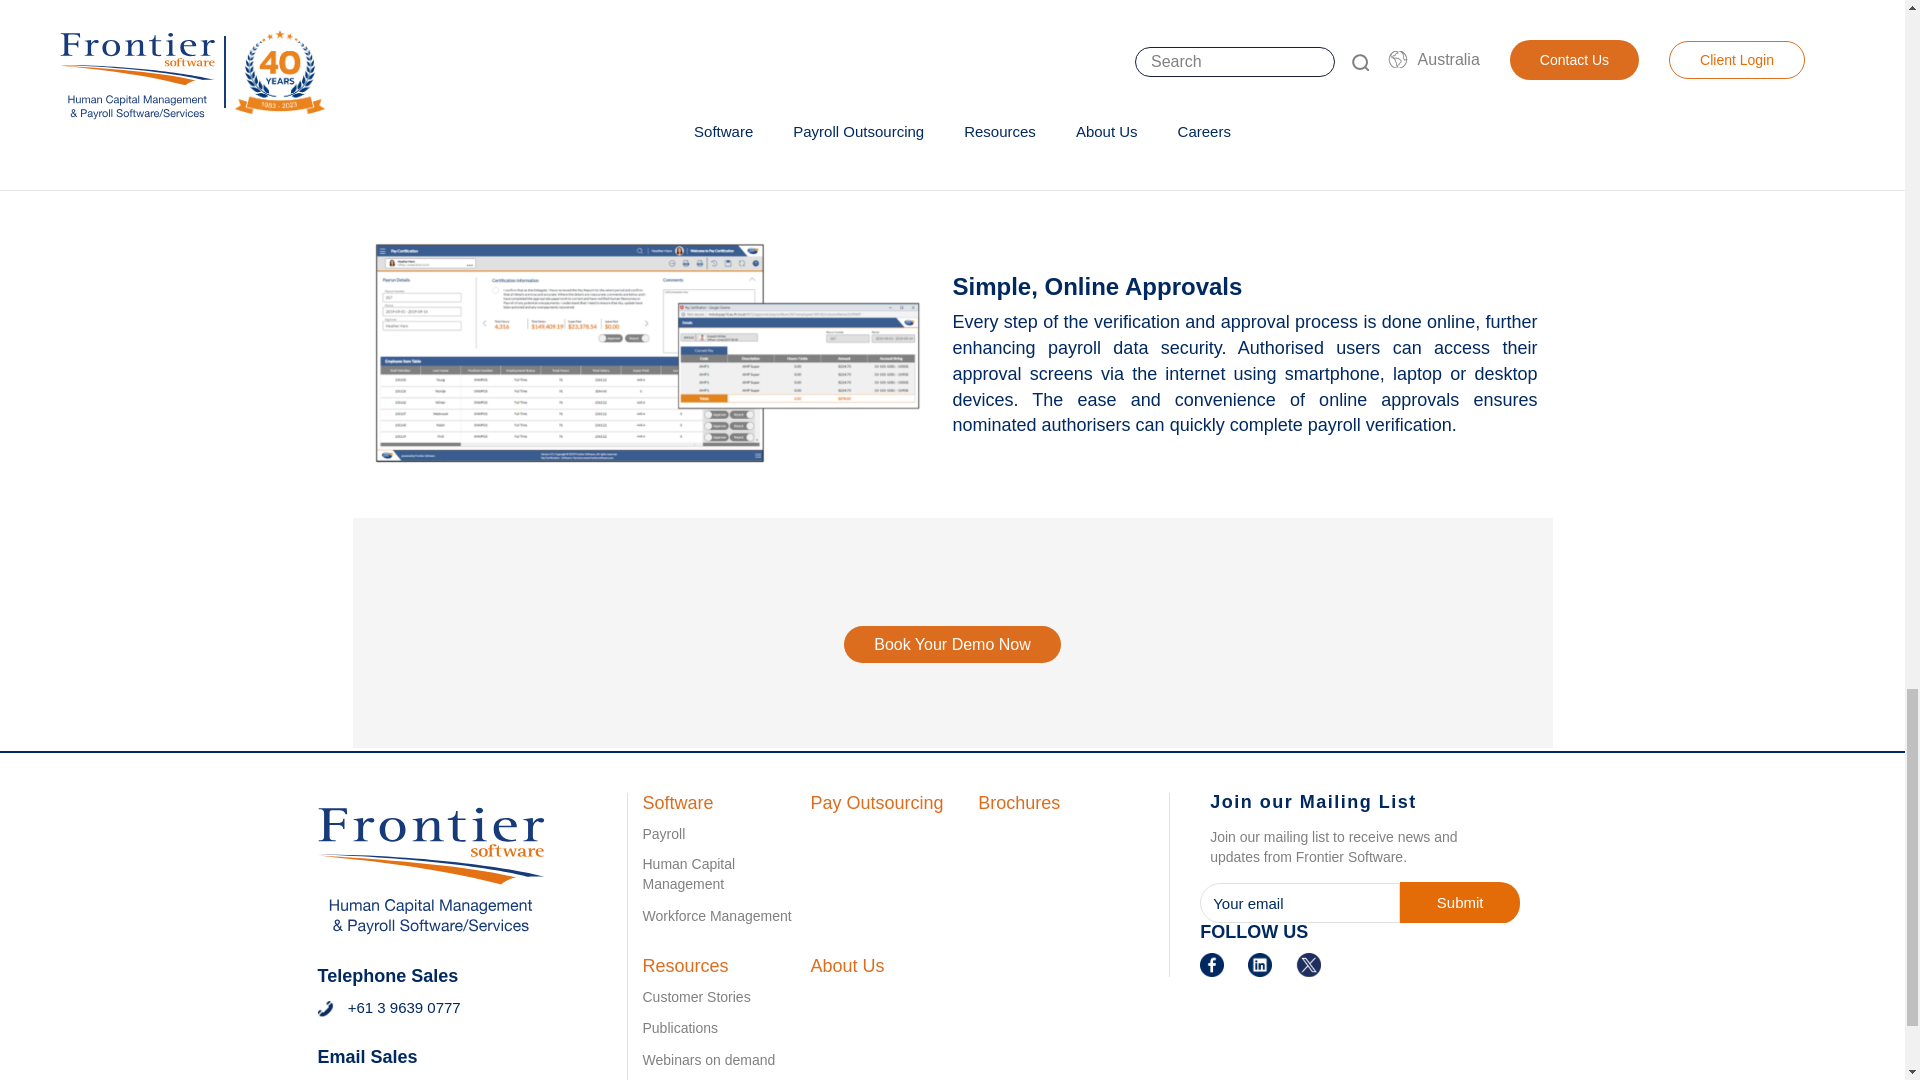 This screenshot has height=1080, width=1920. I want to click on Follow us on Facebook, so click(1212, 963).